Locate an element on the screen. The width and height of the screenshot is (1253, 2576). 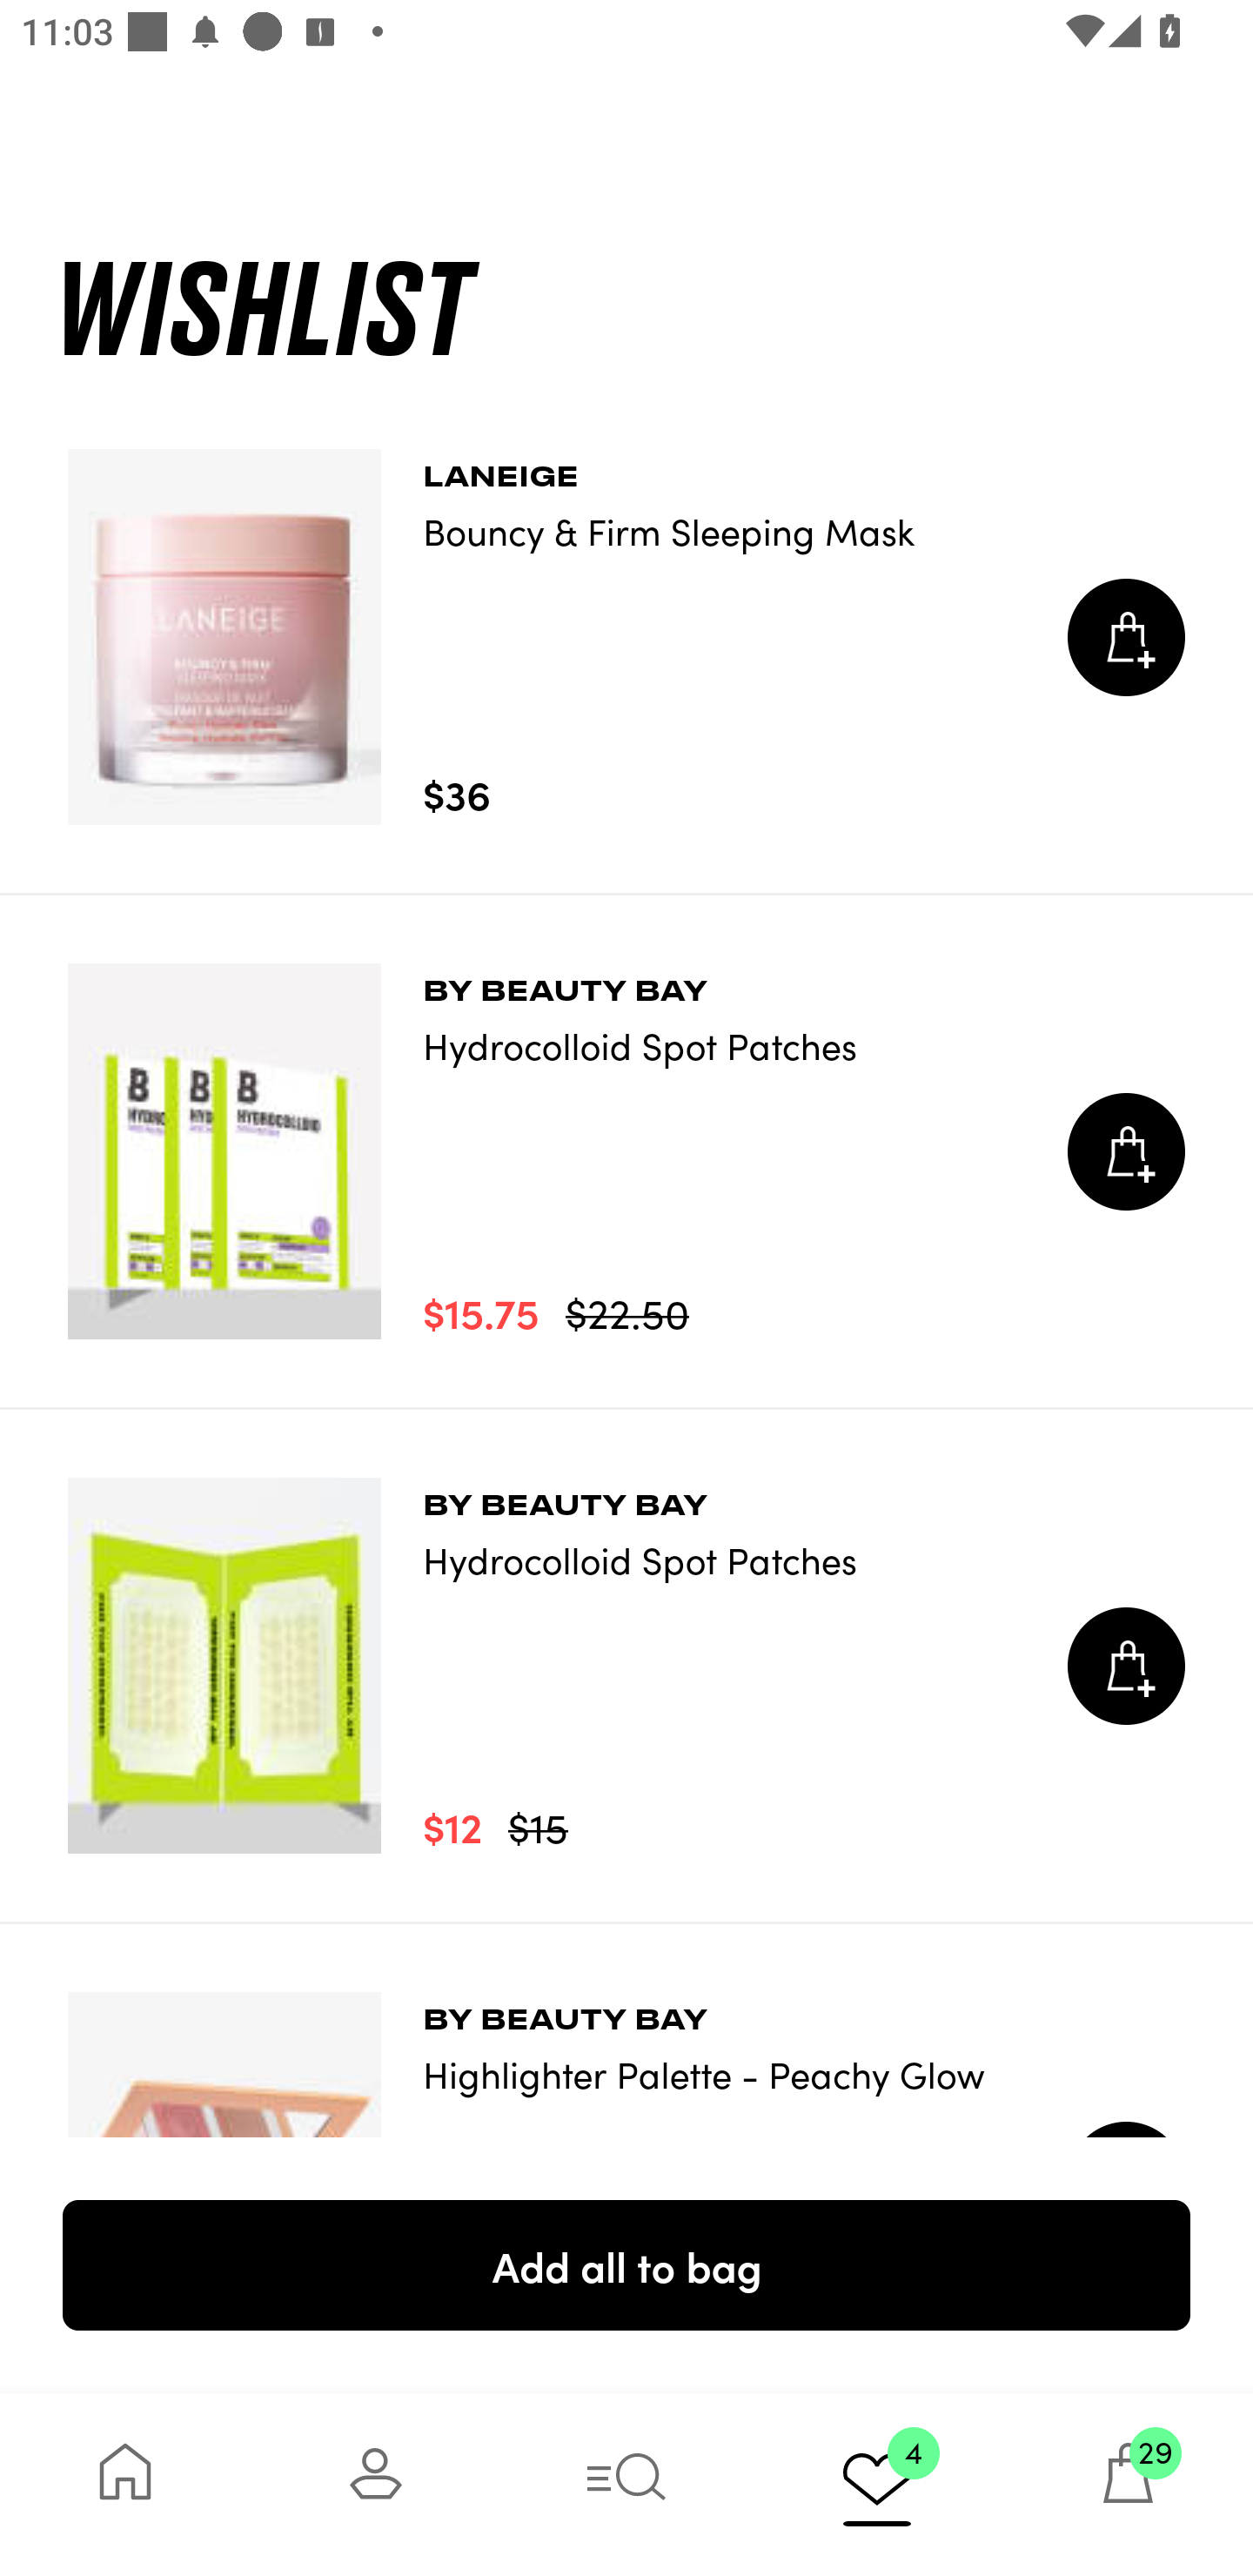
BY BEAUTY BAY Highlighter Palette - Peachy Glow is located at coordinates (626, 2031).